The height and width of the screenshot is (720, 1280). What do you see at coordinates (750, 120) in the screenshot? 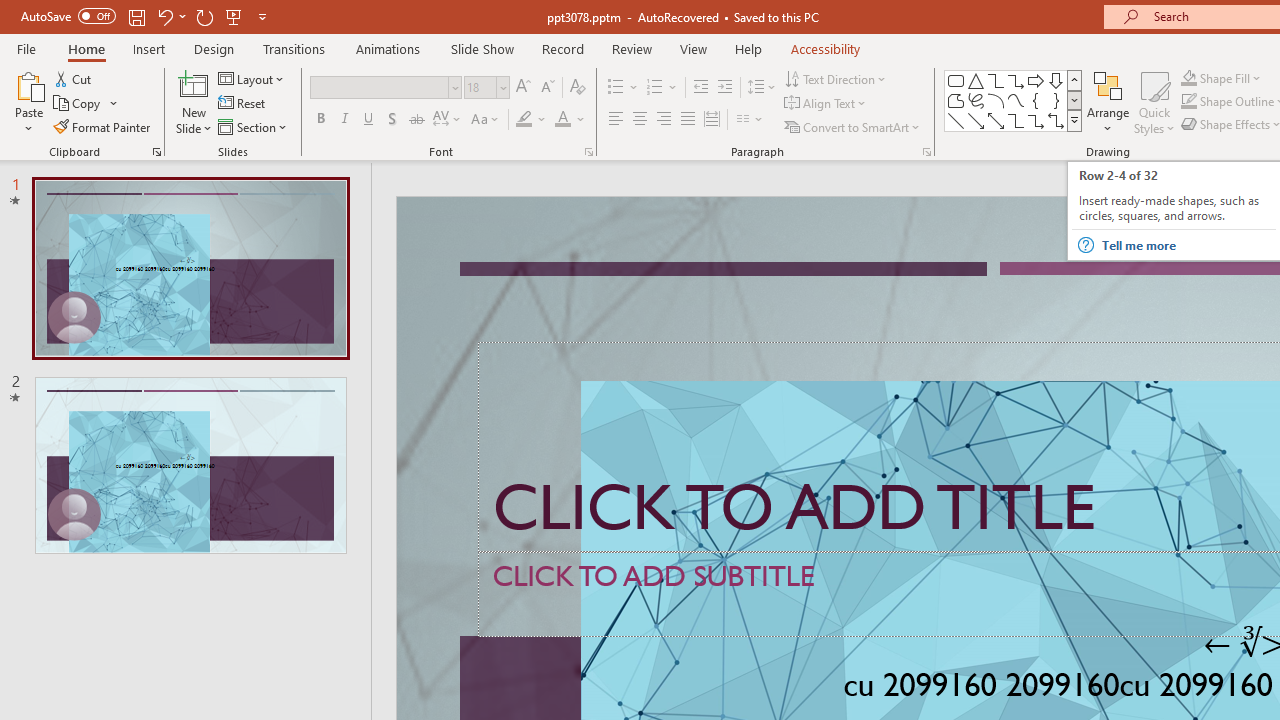
I see `Columns` at bounding box center [750, 120].